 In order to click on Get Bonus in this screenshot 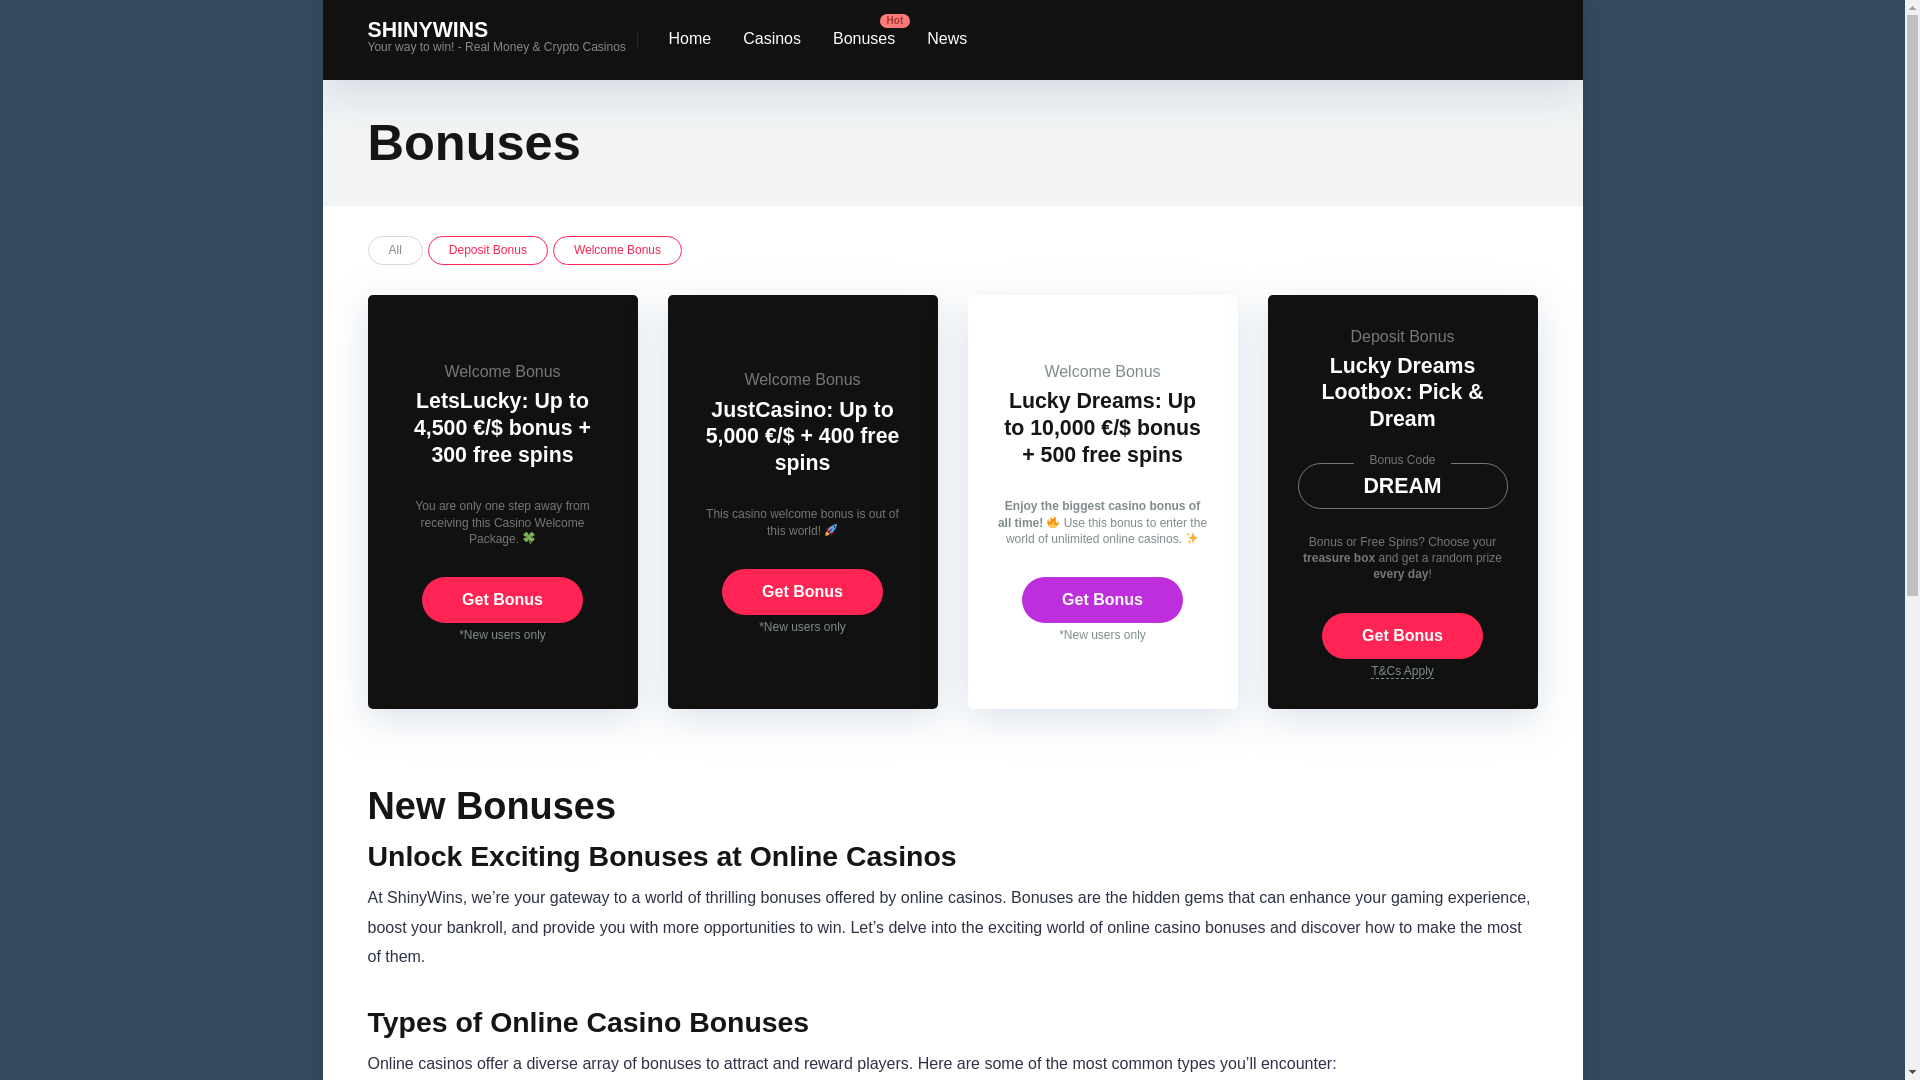, I will do `click(502, 600)`.